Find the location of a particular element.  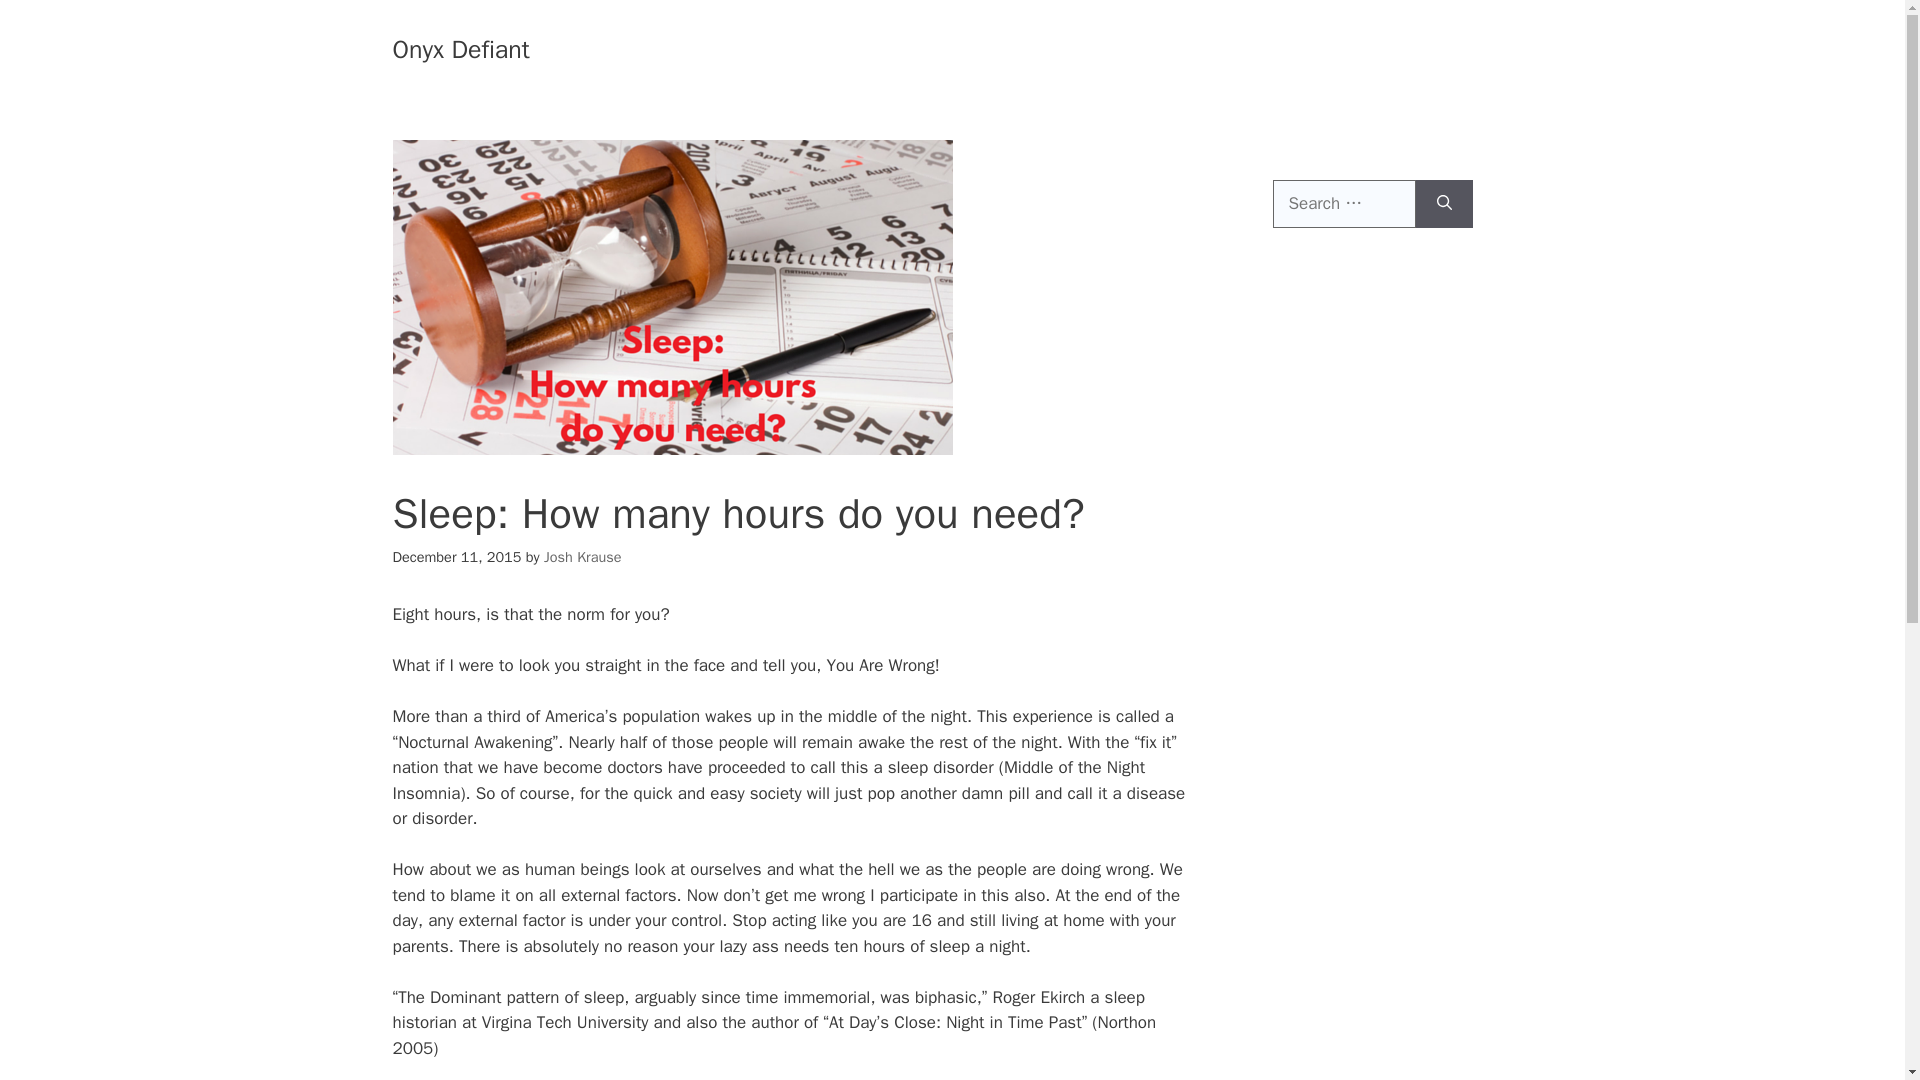

Search for: is located at coordinates (1343, 204).